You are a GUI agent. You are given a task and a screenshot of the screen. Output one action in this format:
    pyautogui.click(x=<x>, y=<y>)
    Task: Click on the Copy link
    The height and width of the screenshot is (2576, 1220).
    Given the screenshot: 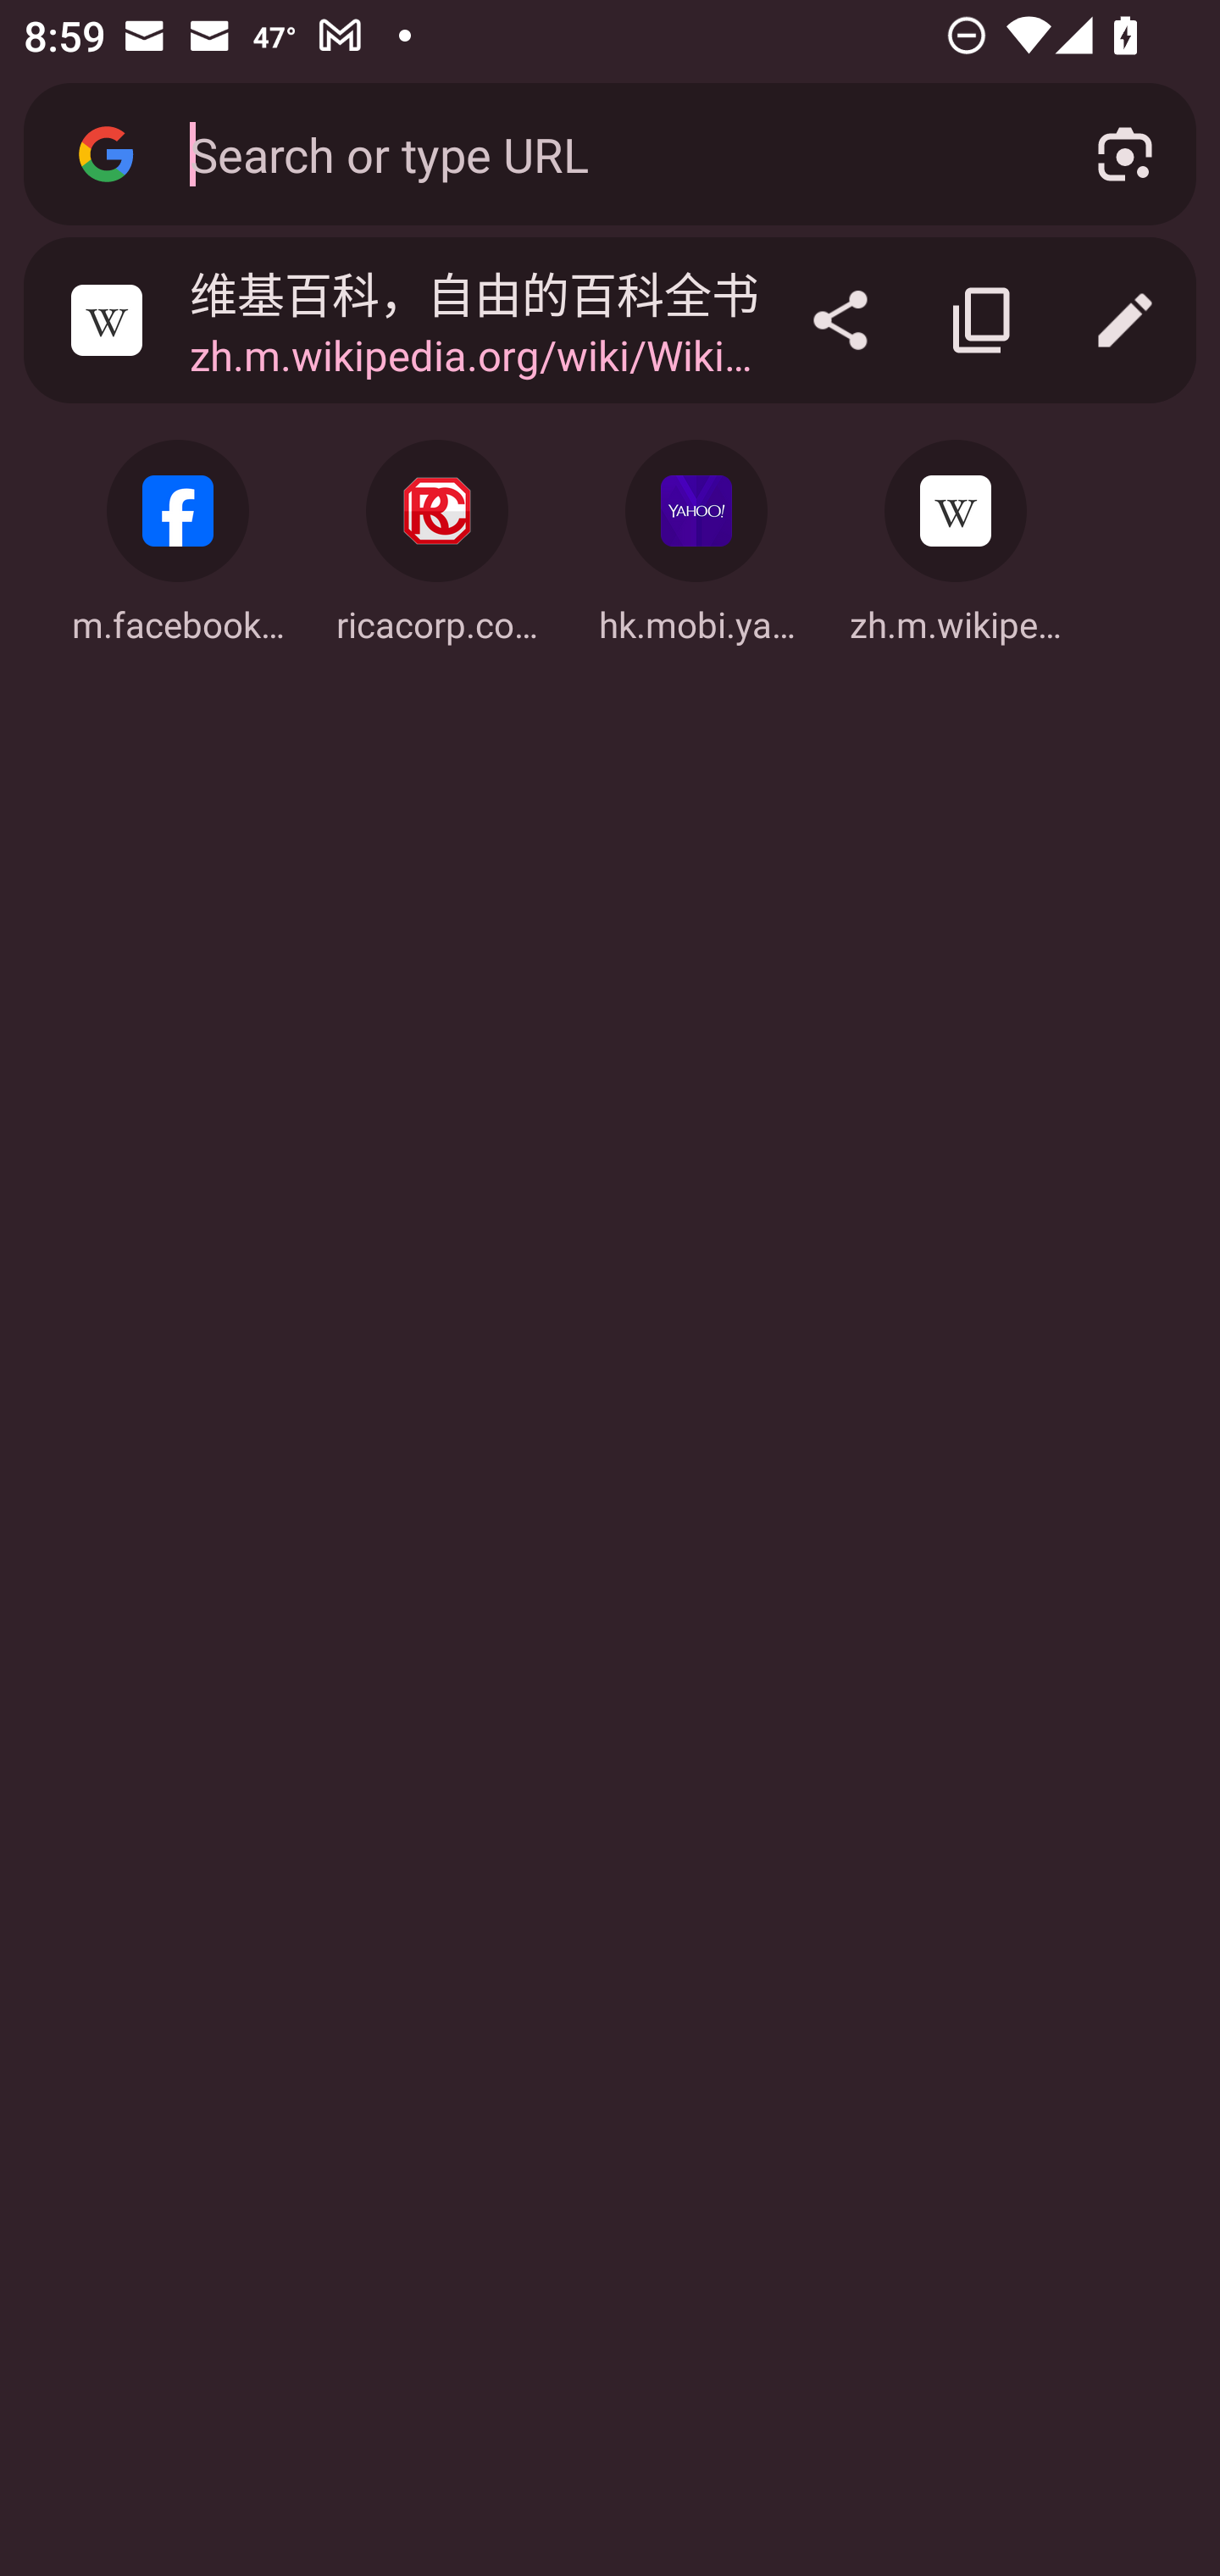 What is the action you would take?
    pyautogui.click(x=983, y=320)
    